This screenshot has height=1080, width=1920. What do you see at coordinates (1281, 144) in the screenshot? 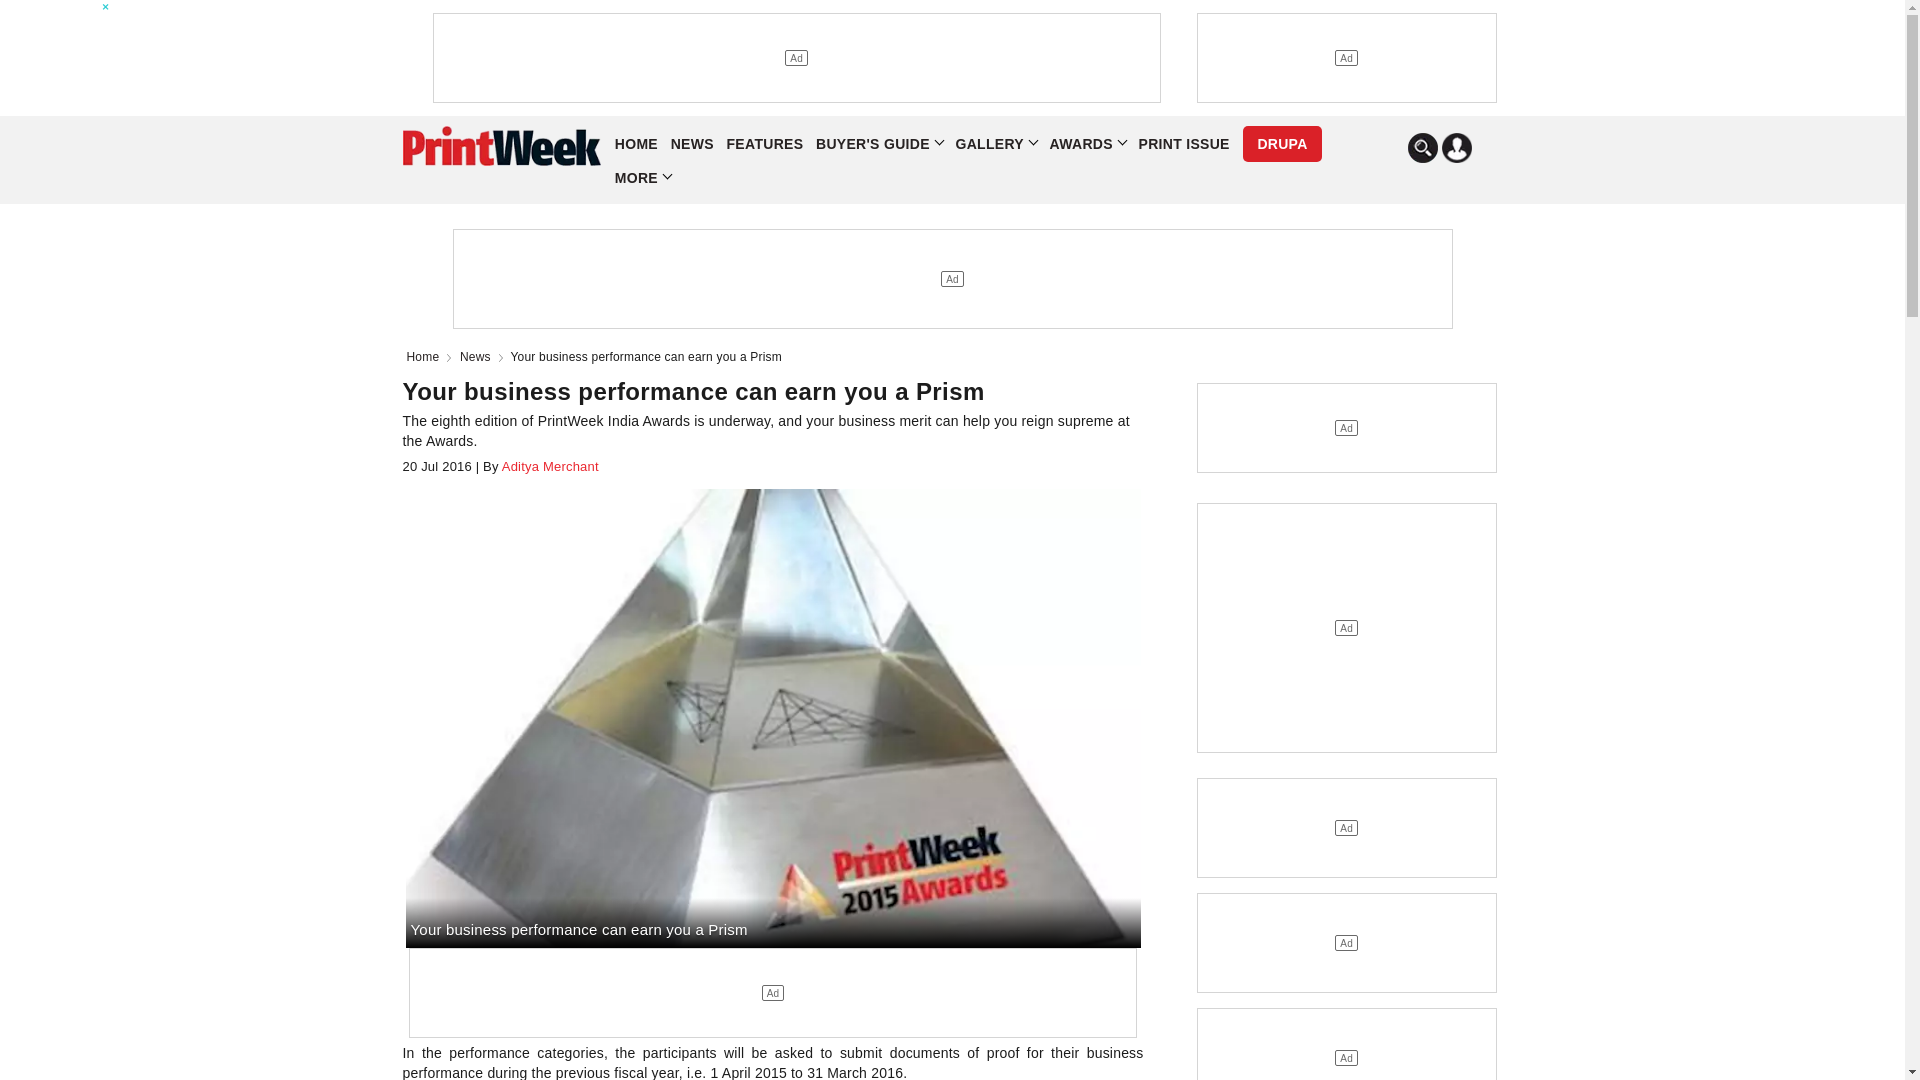
I see `DRUPA` at bounding box center [1281, 144].